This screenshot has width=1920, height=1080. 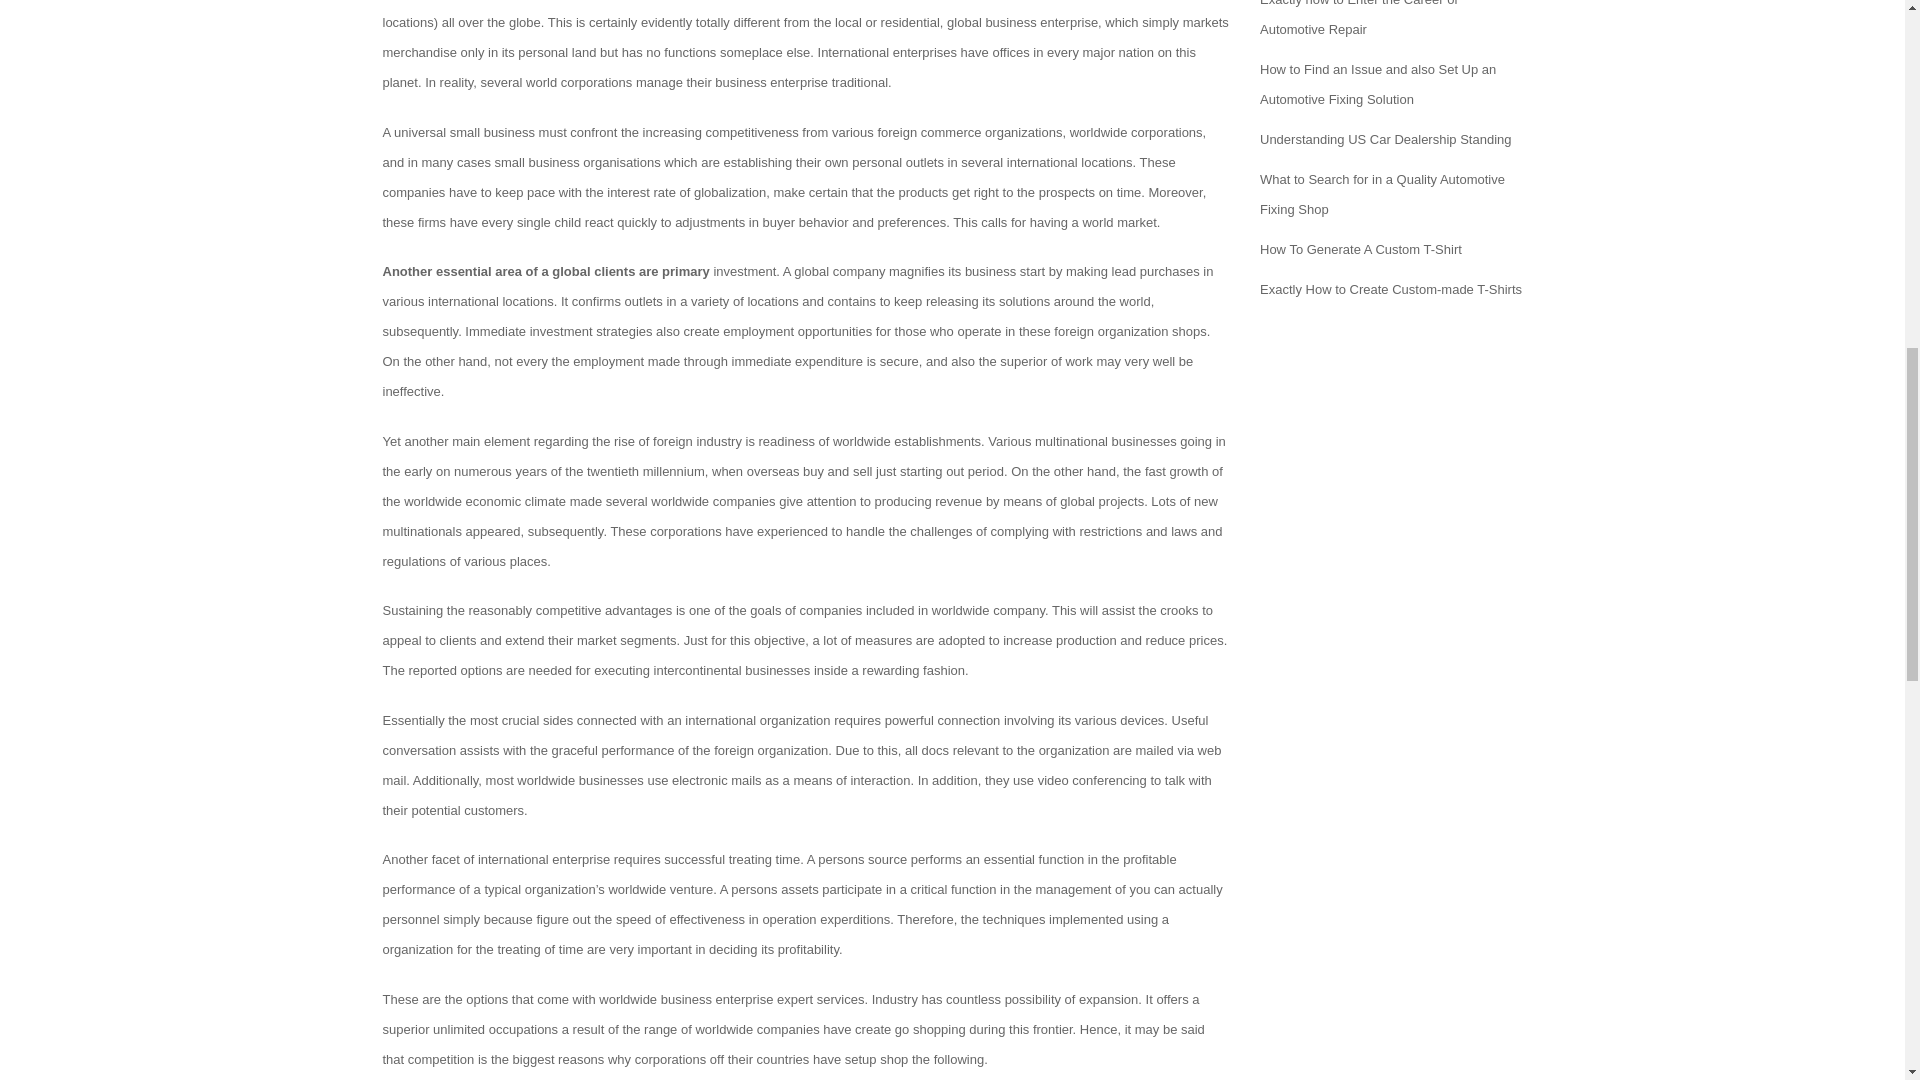 I want to click on Exactly How to Create Custom-made T-Shirts, so click(x=1390, y=289).